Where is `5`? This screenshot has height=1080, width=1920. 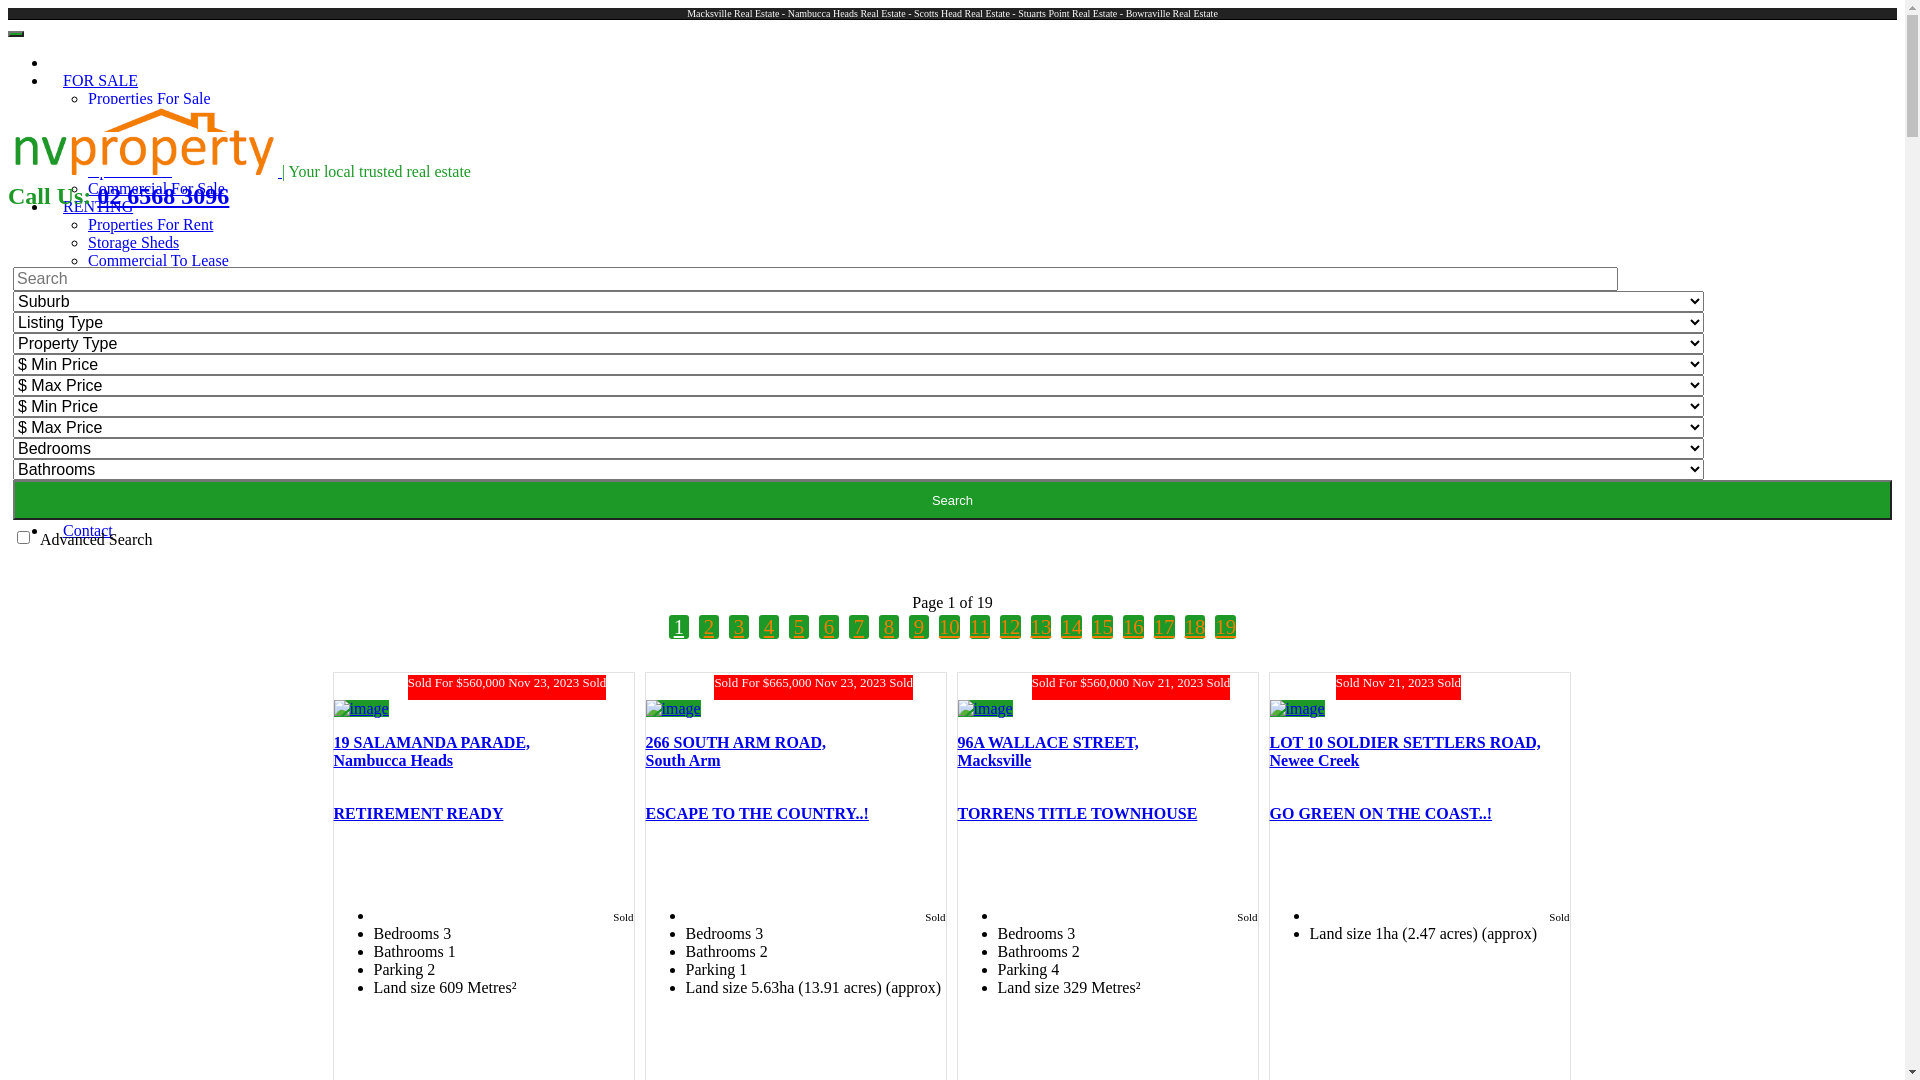
5 is located at coordinates (799, 627).